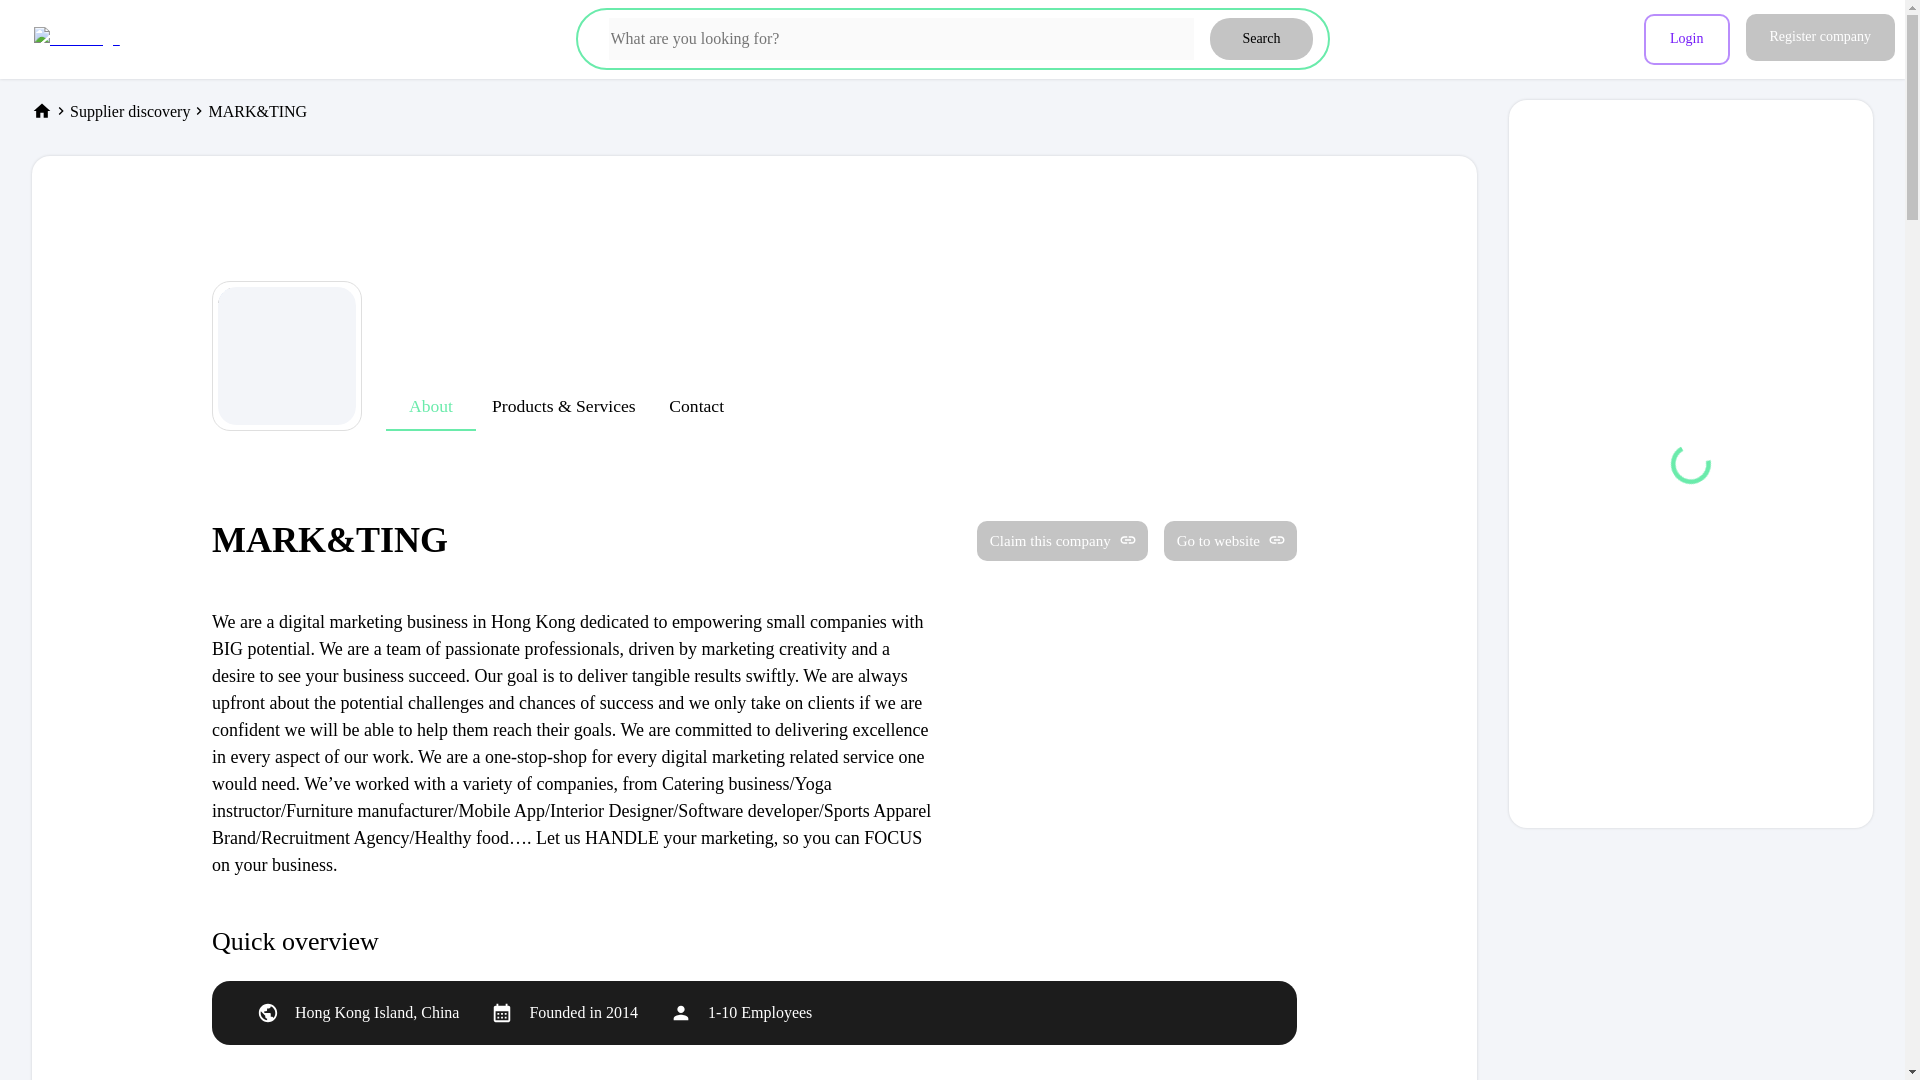 This screenshot has width=1920, height=1080. Describe the element at coordinates (1230, 540) in the screenshot. I see `Go to website` at that location.